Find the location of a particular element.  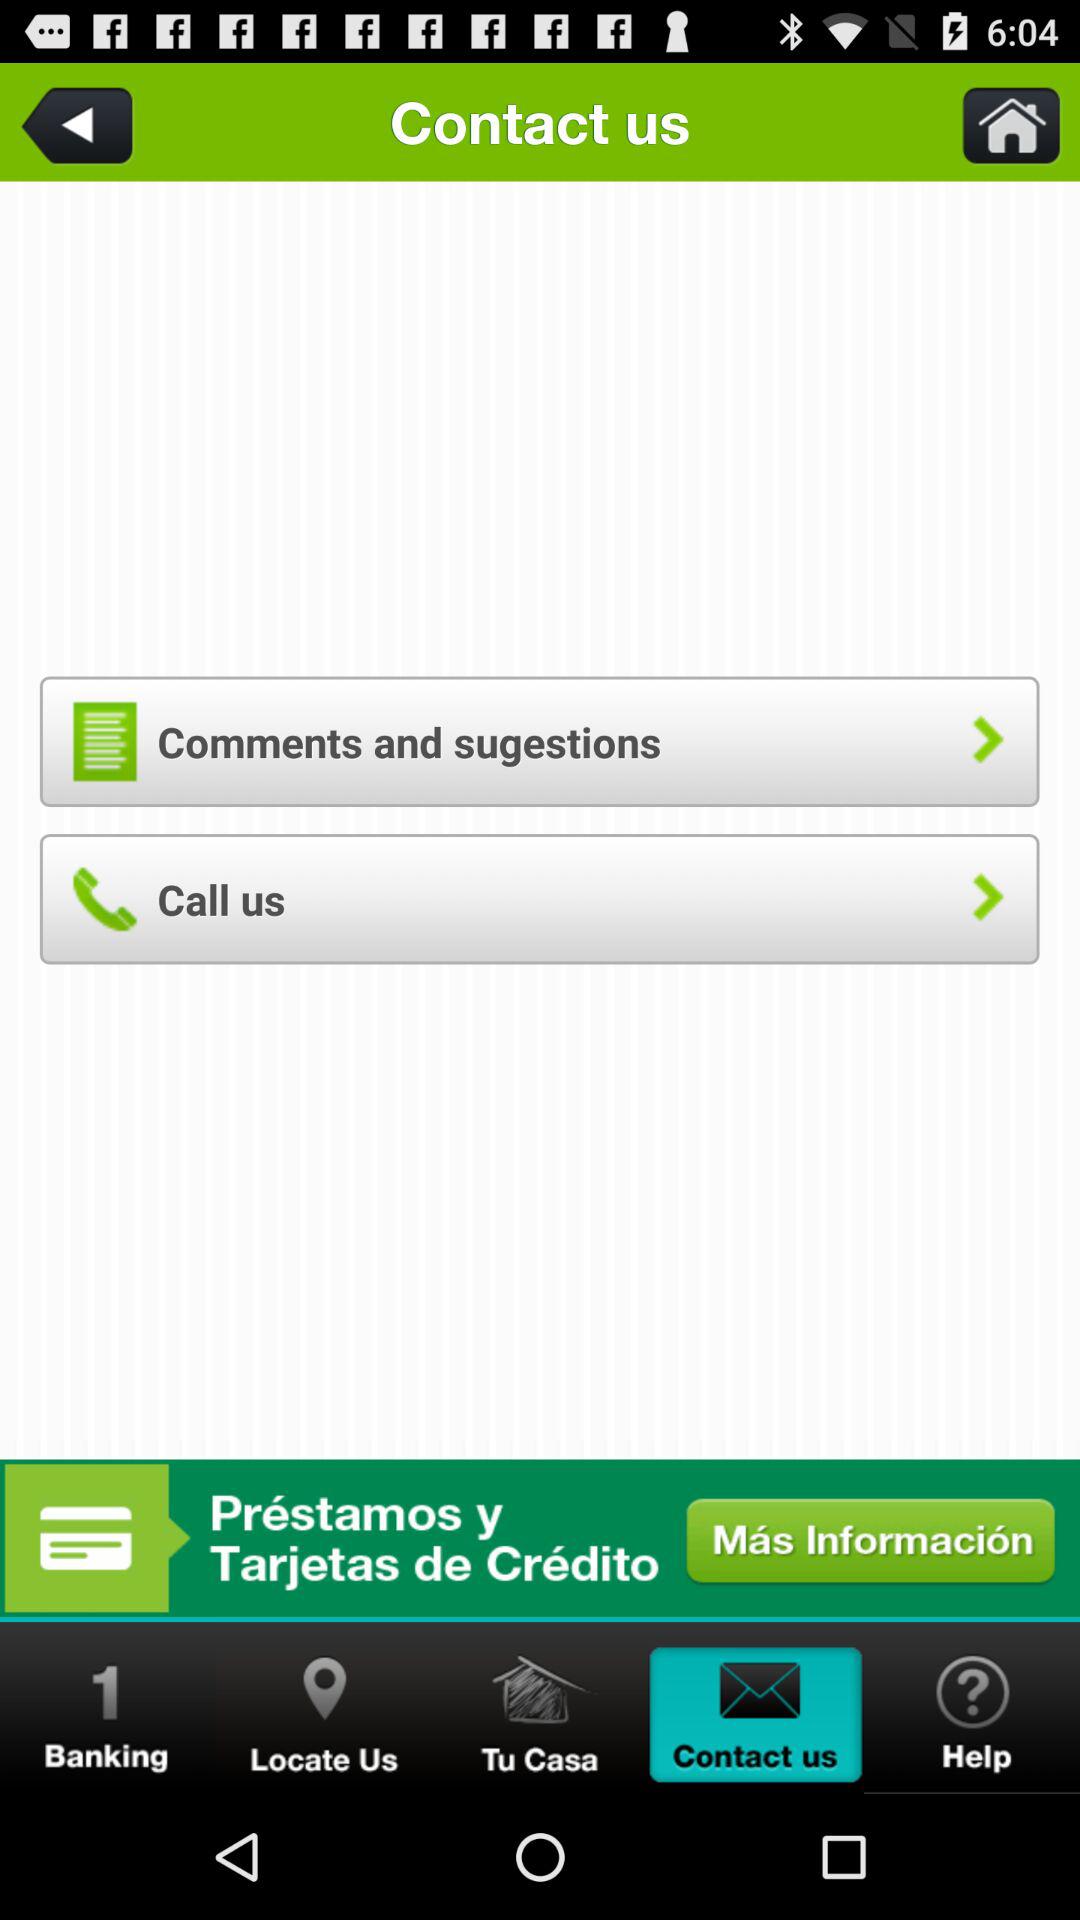

help icon is located at coordinates (972, 1708).